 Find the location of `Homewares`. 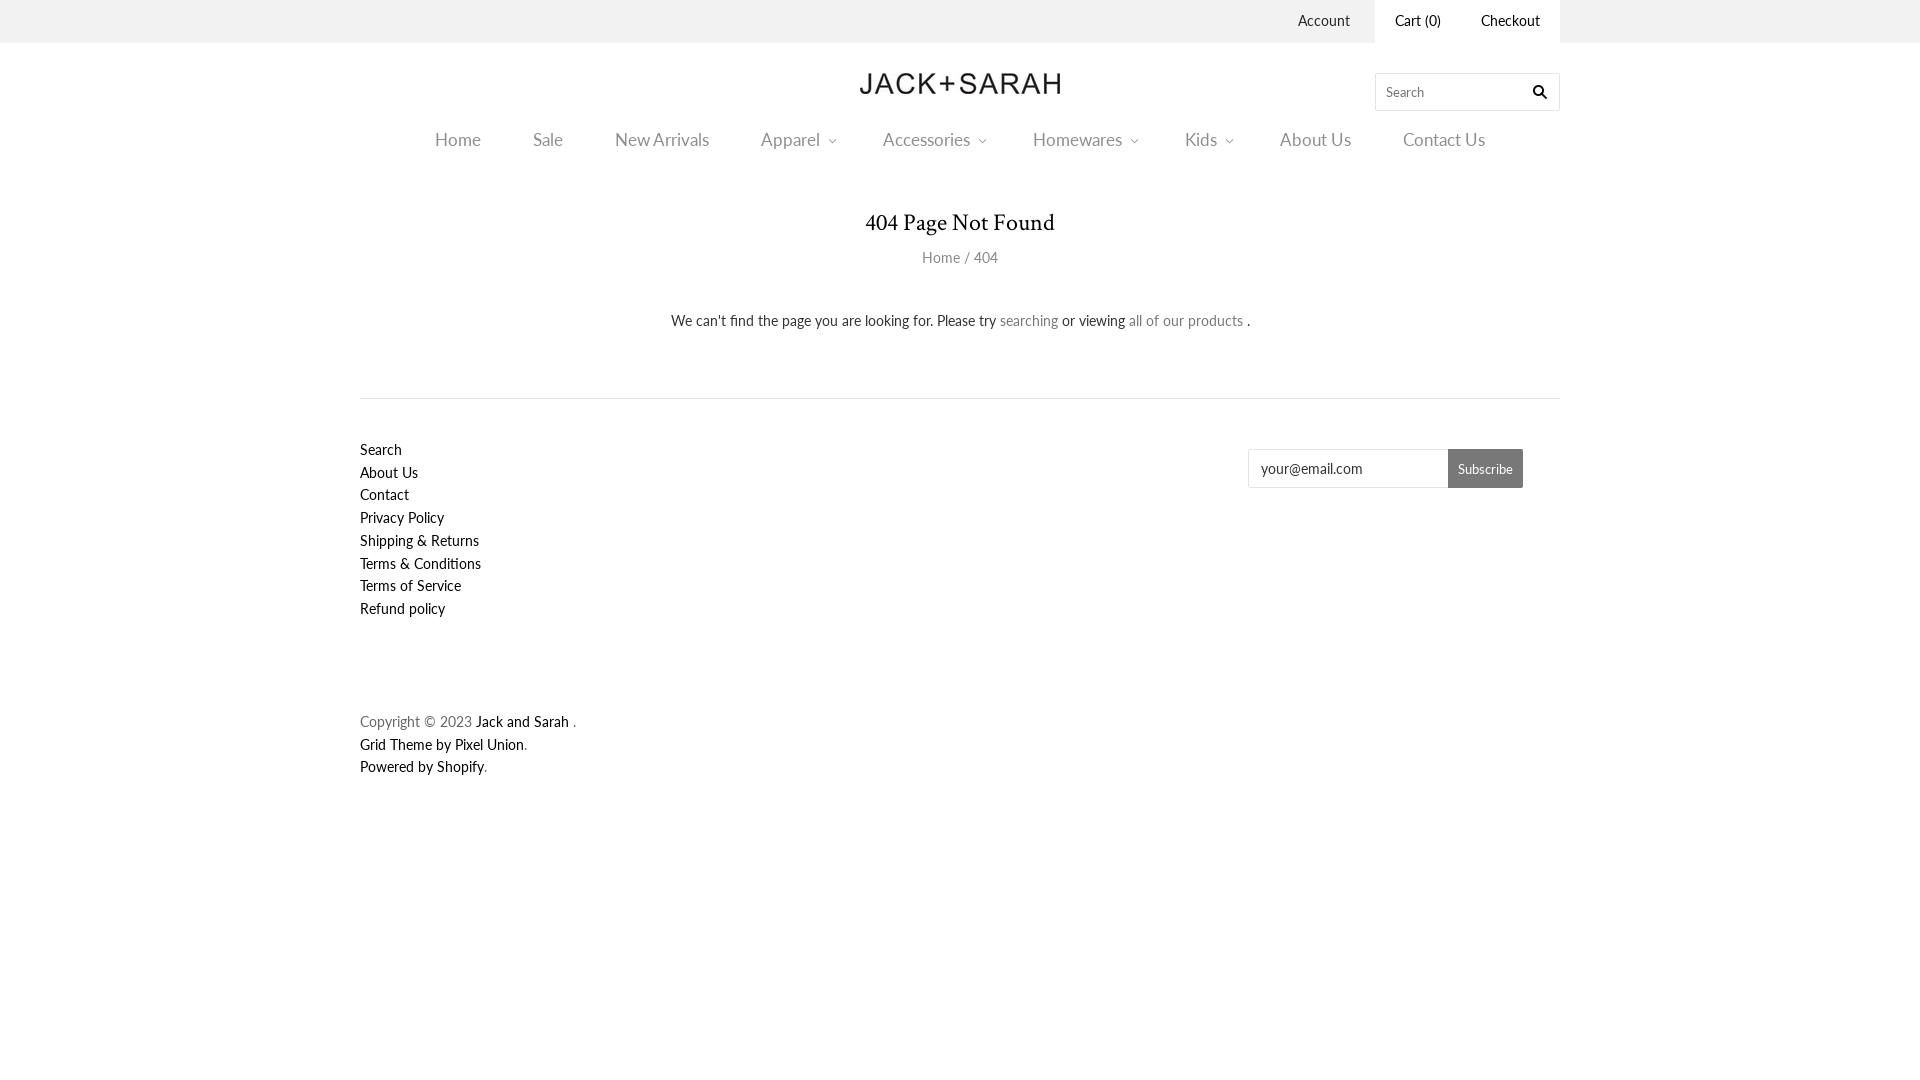

Homewares is located at coordinates (1083, 140).